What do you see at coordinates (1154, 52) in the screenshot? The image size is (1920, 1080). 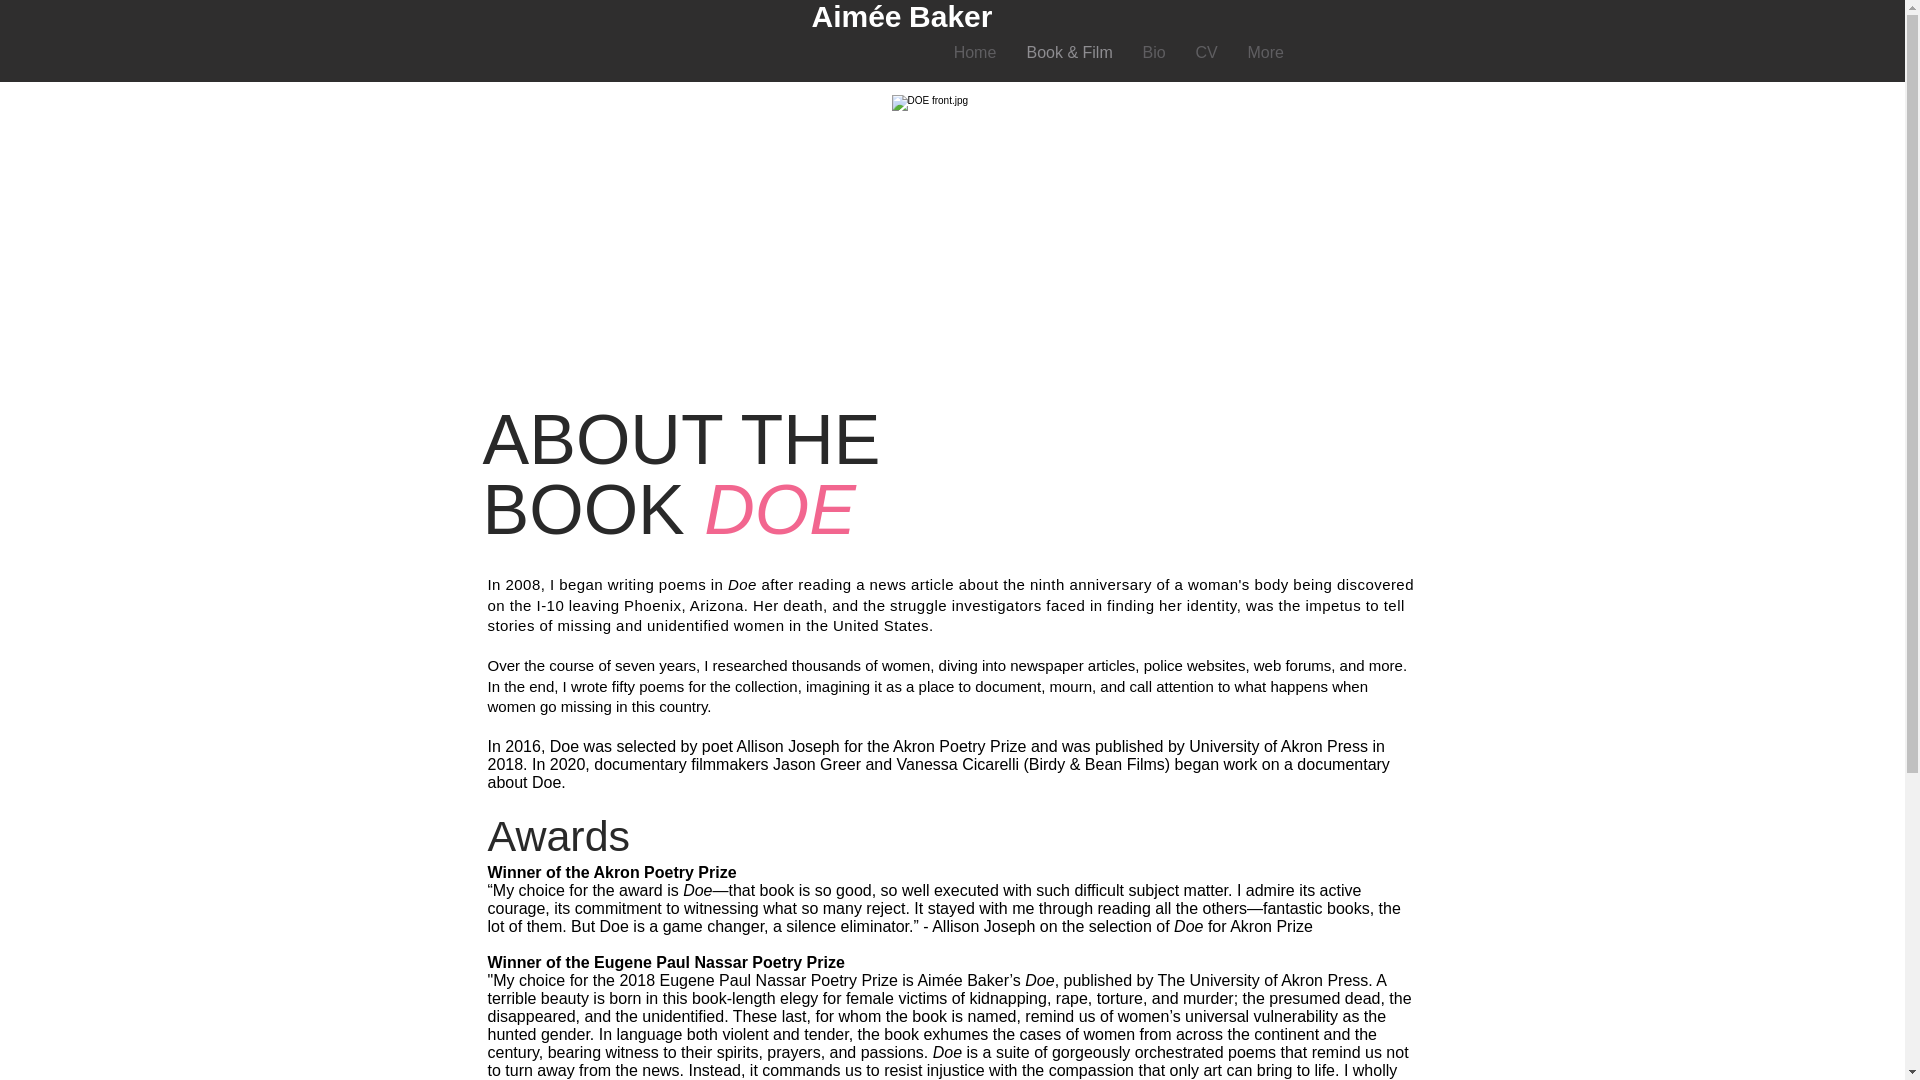 I see `Bio` at bounding box center [1154, 52].